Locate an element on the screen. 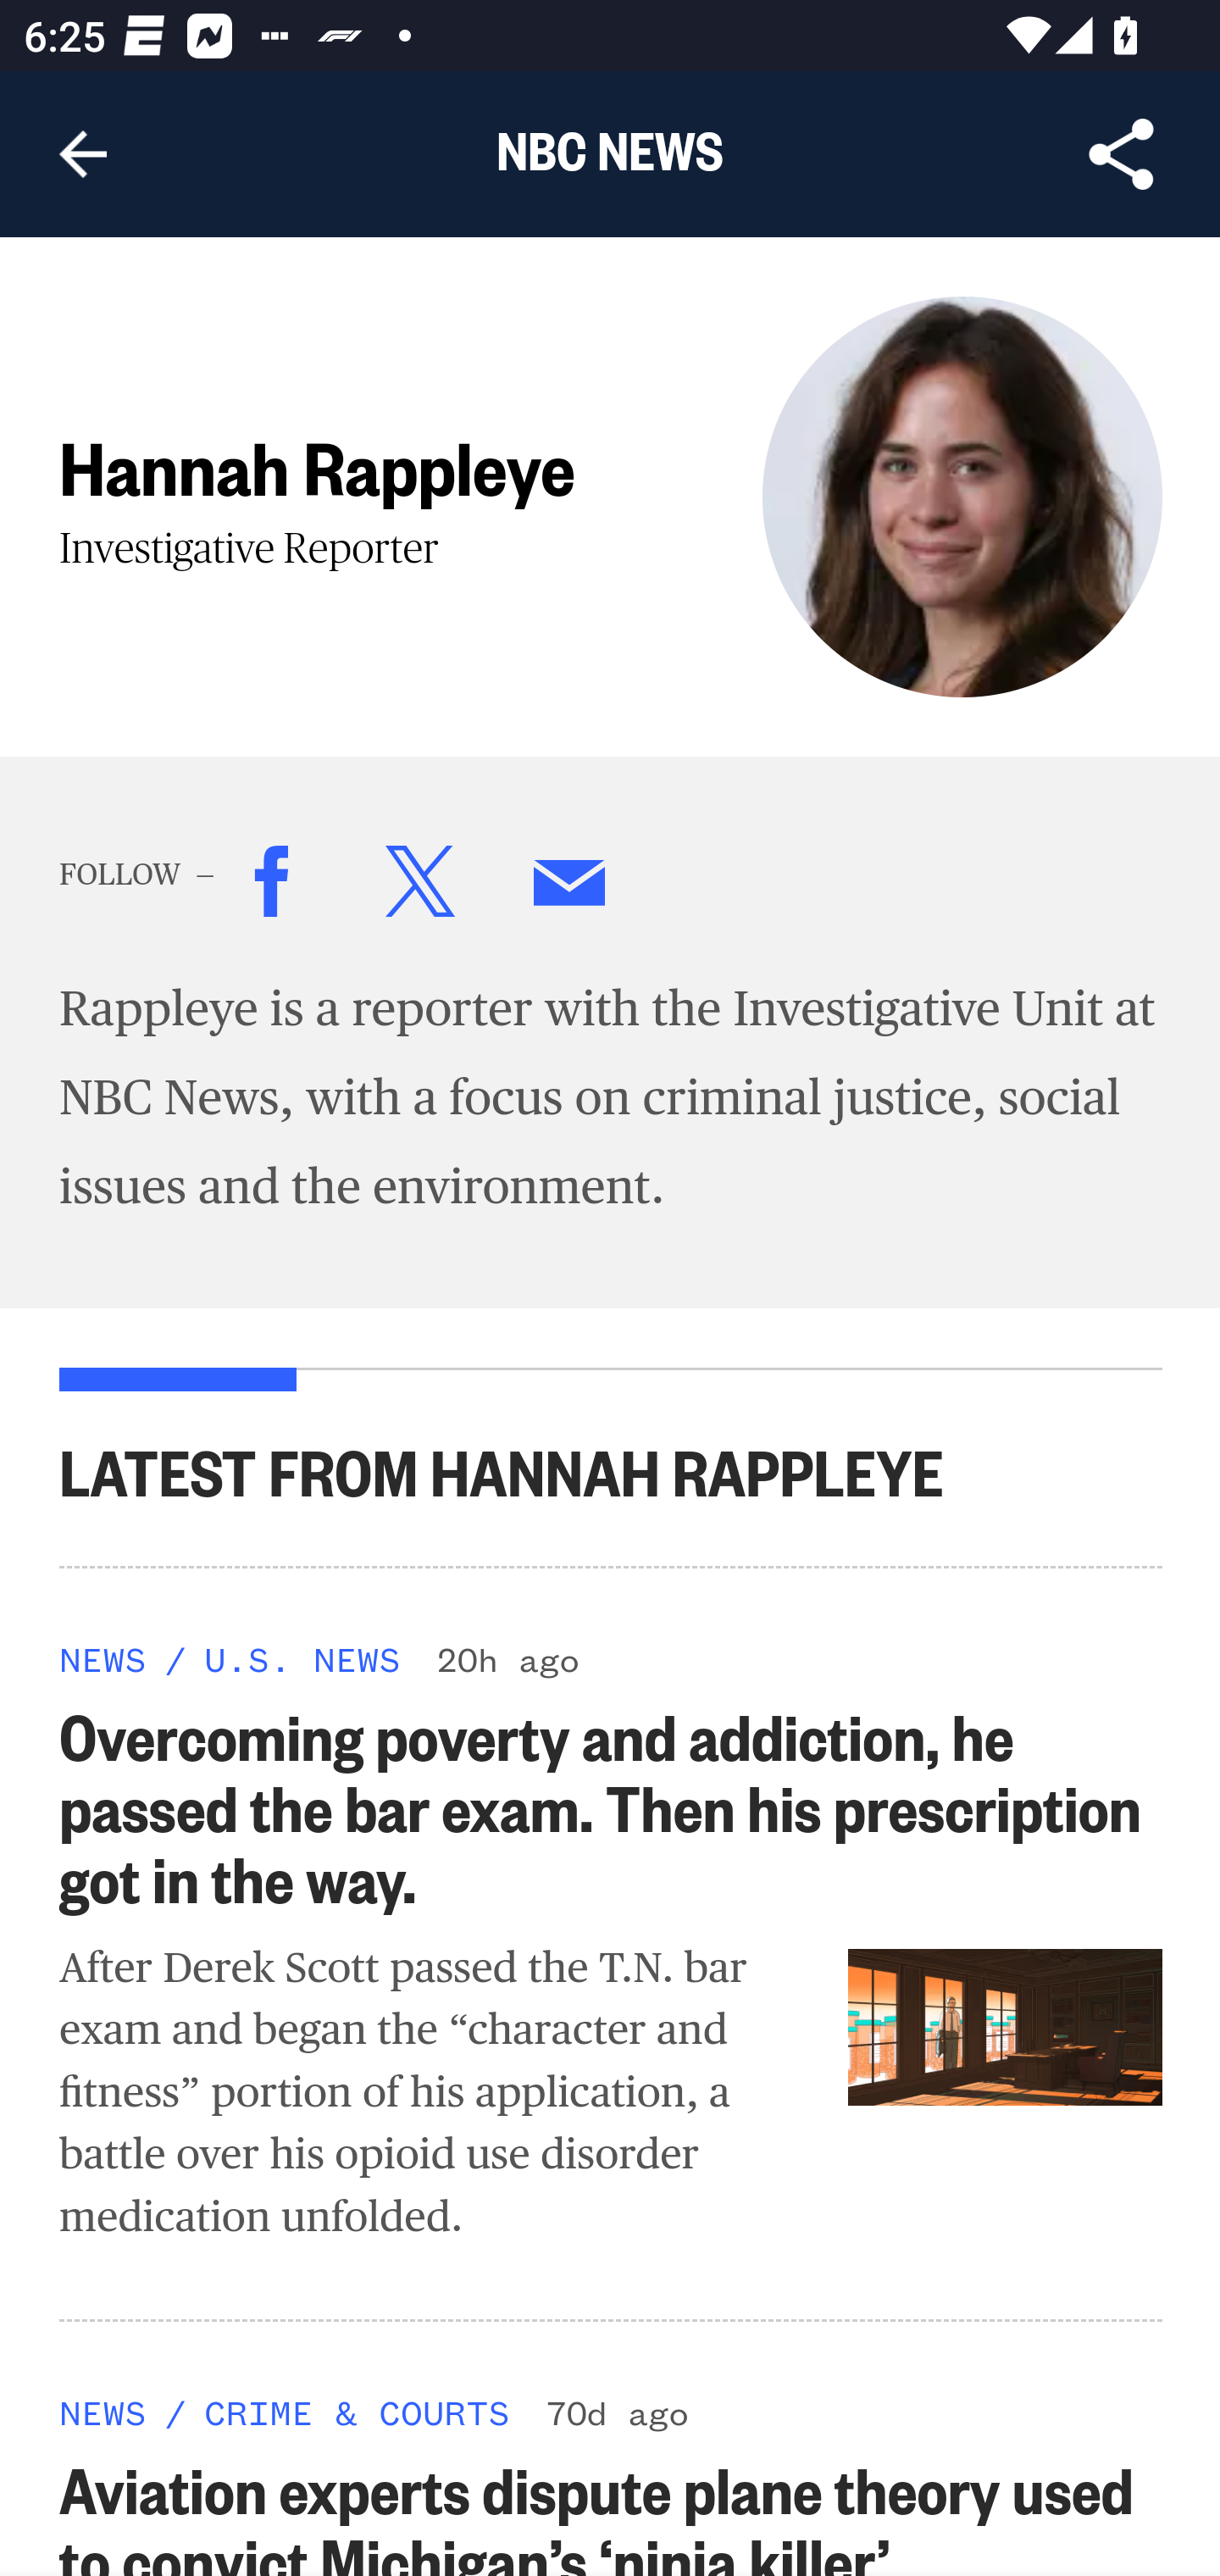 This screenshot has width=1220, height=2576. NEWS NEWS NEWS is located at coordinates (103, 2411).